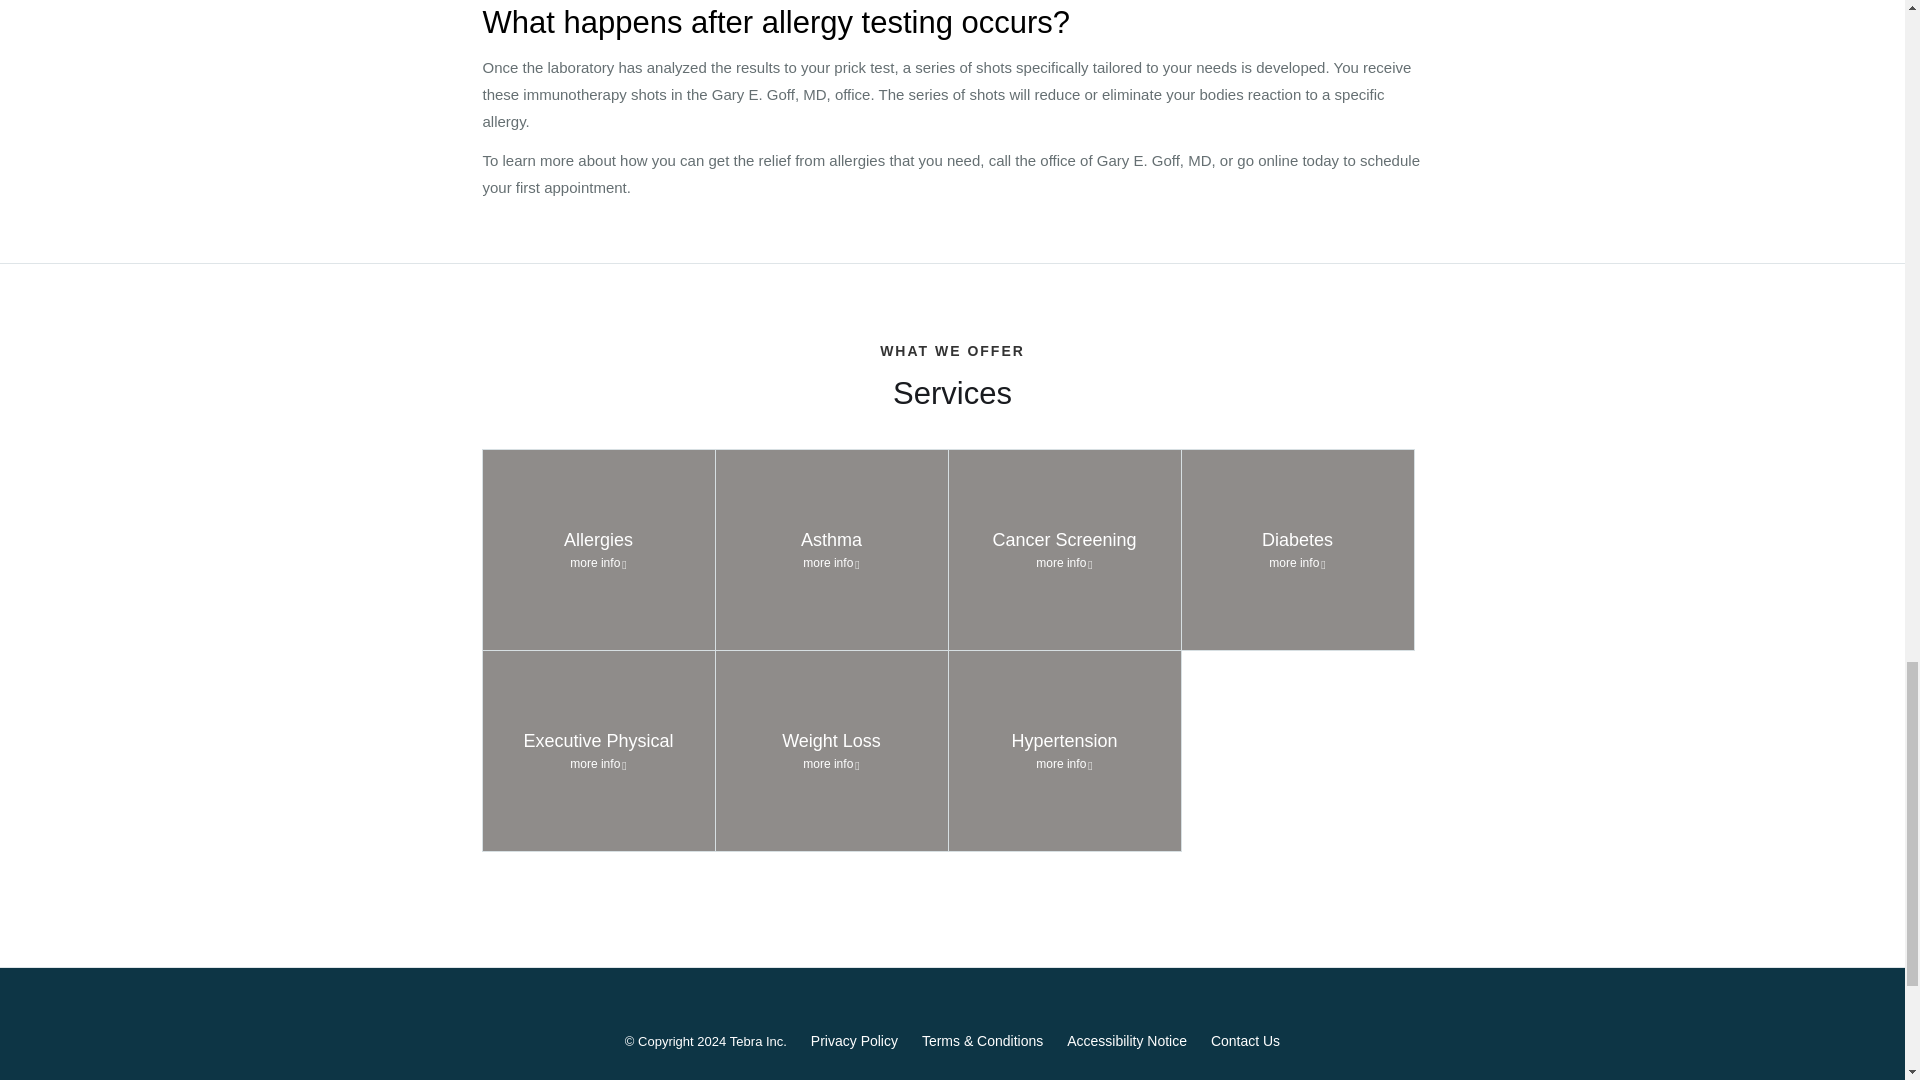 This screenshot has width=1920, height=1080. Describe the element at coordinates (832, 751) in the screenshot. I see `Privacy Policy` at that location.